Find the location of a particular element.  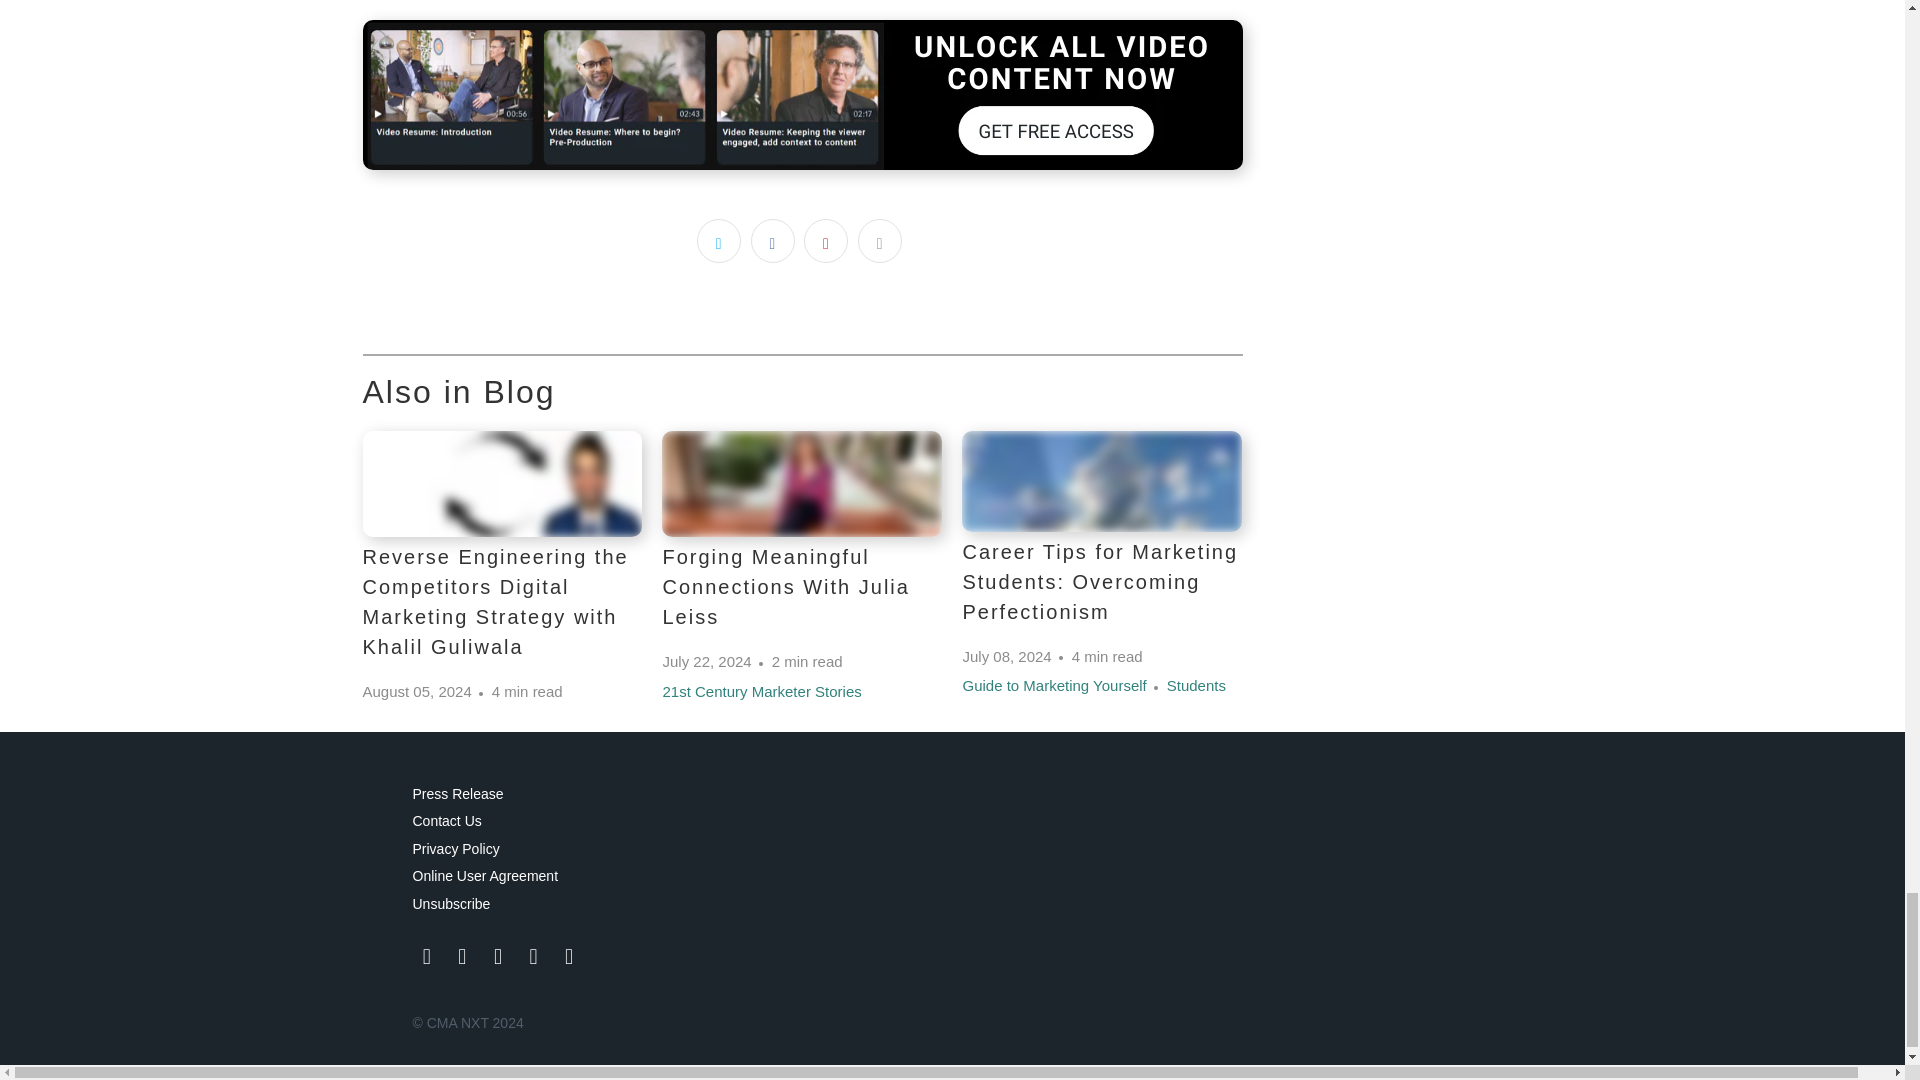

Blog tagged 21st Century Marketer Stories is located at coordinates (761, 690).